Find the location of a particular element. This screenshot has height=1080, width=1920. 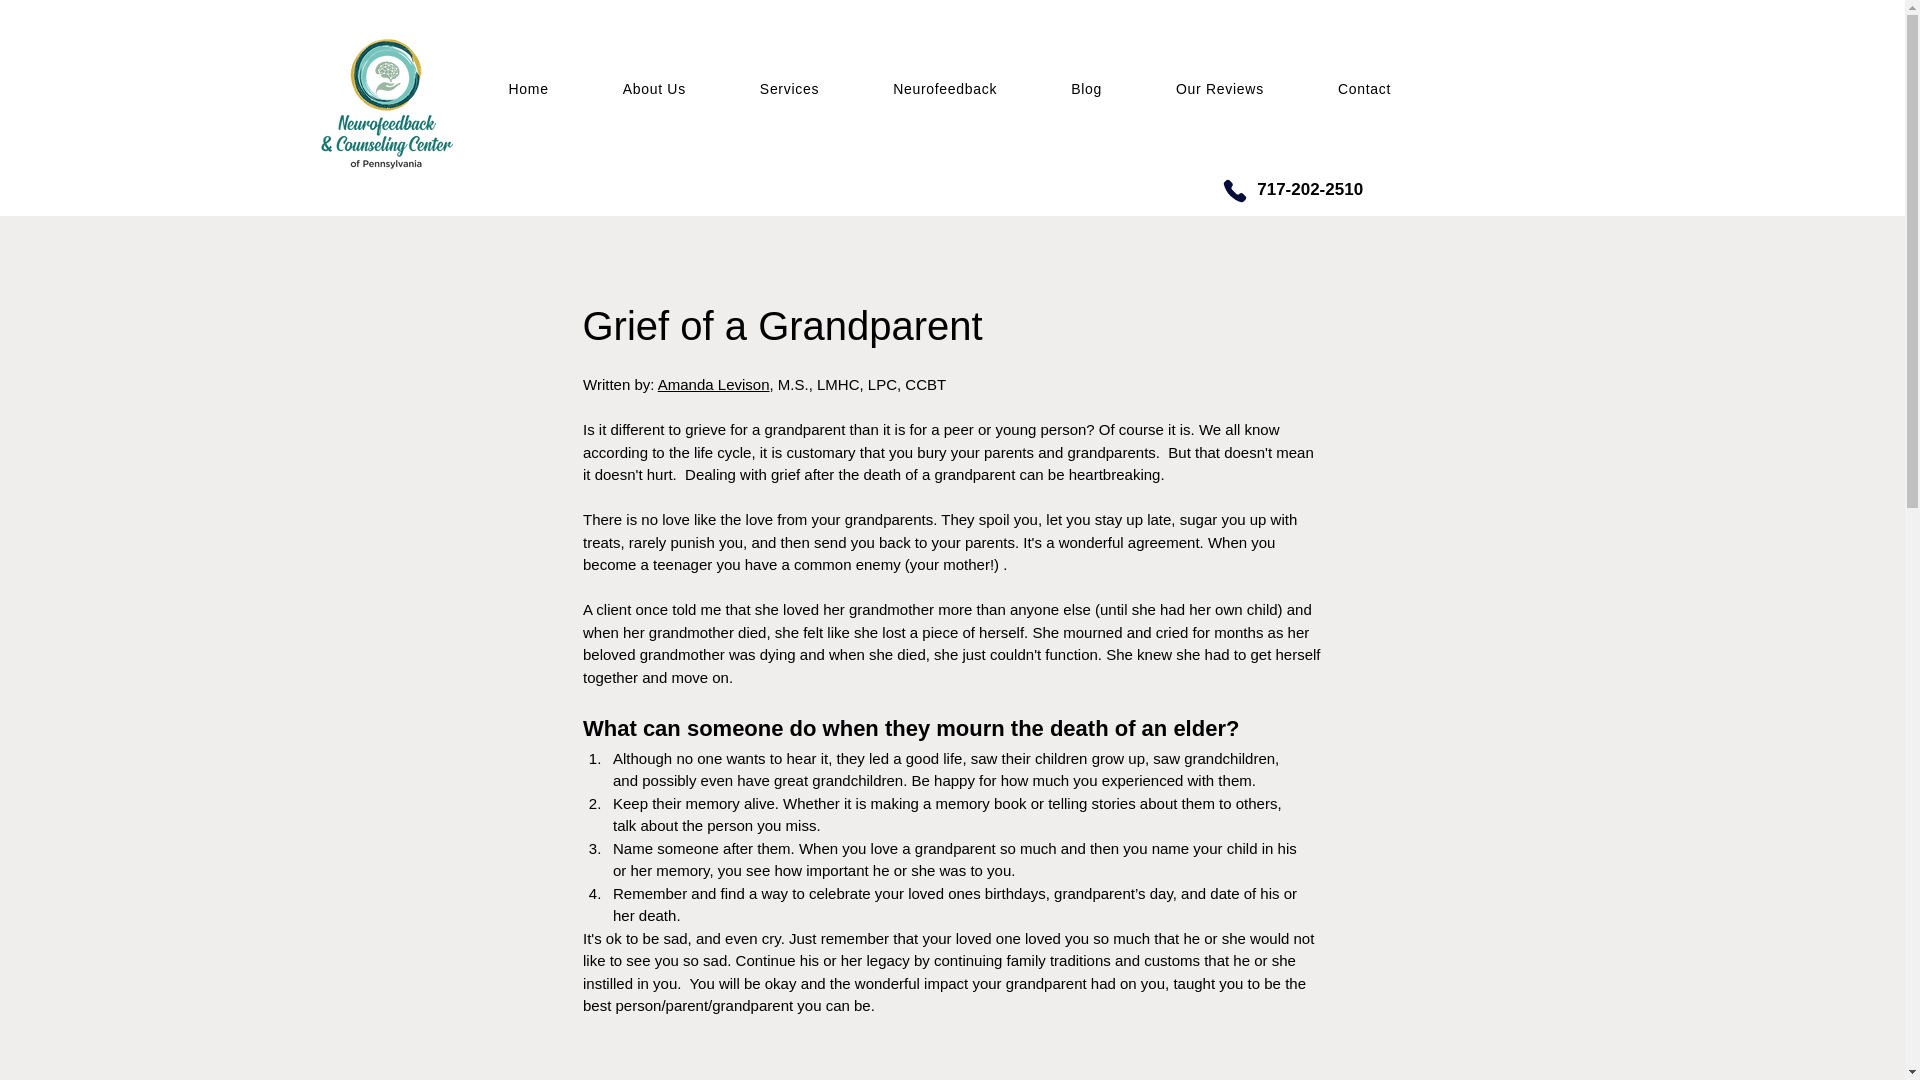

Our Reviews is located at coordinates (1220, 88).